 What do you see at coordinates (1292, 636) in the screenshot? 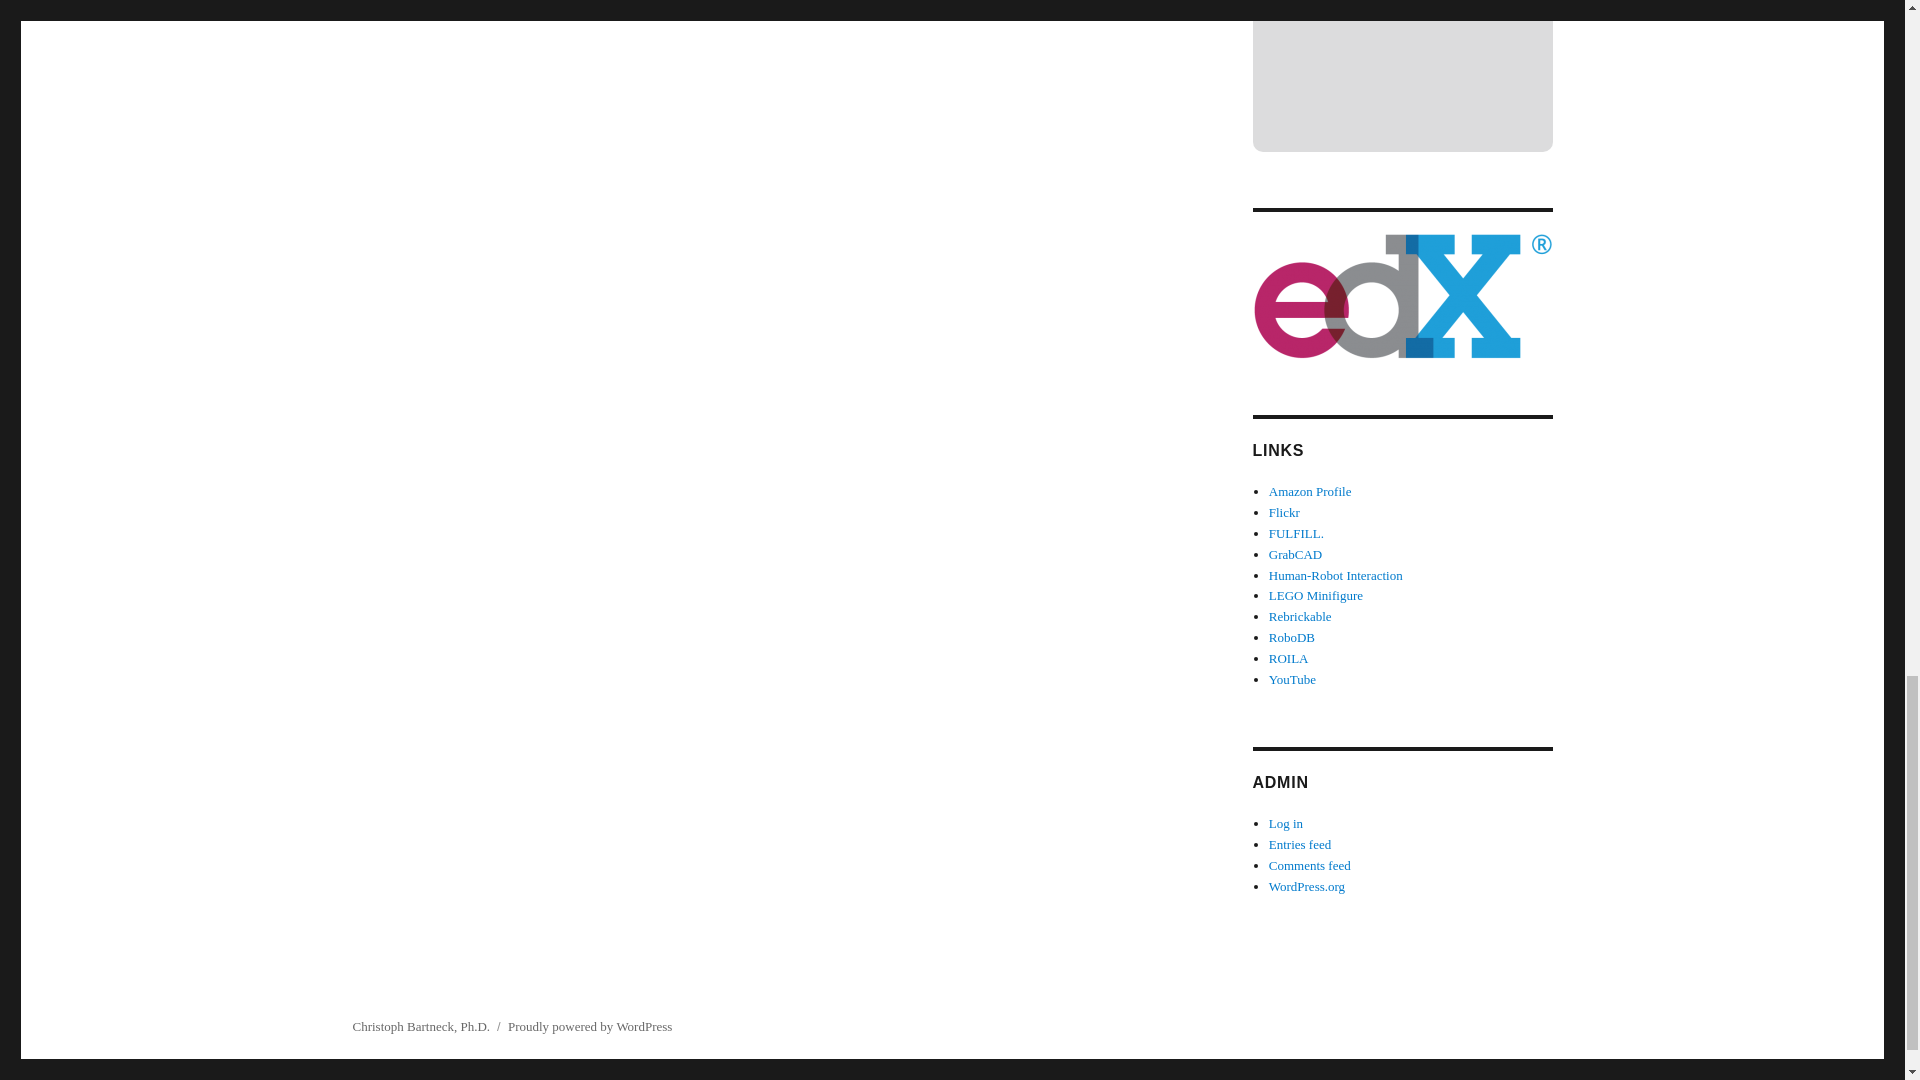
I see `A database of robots` at bounding box center [1292, 636].